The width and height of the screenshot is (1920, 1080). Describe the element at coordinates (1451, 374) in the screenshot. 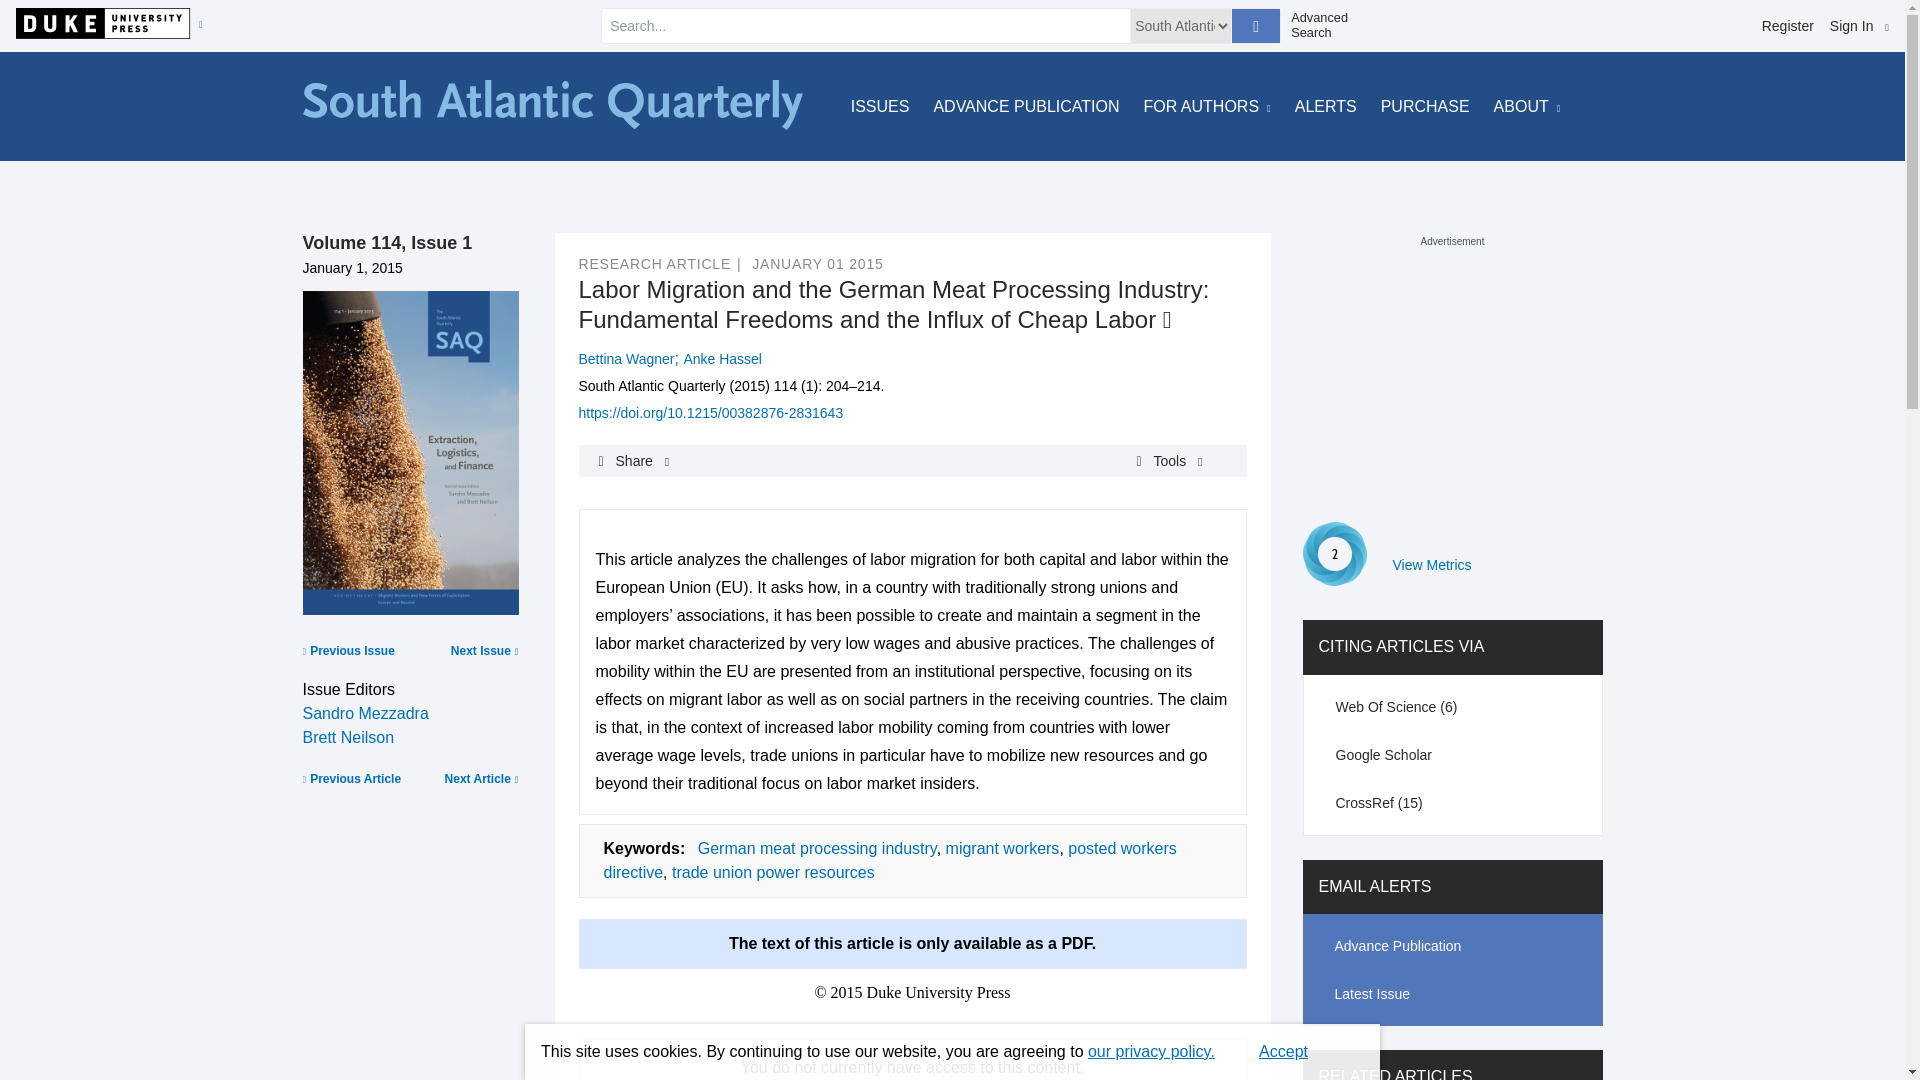

I see `3rd party ad content` at that location.